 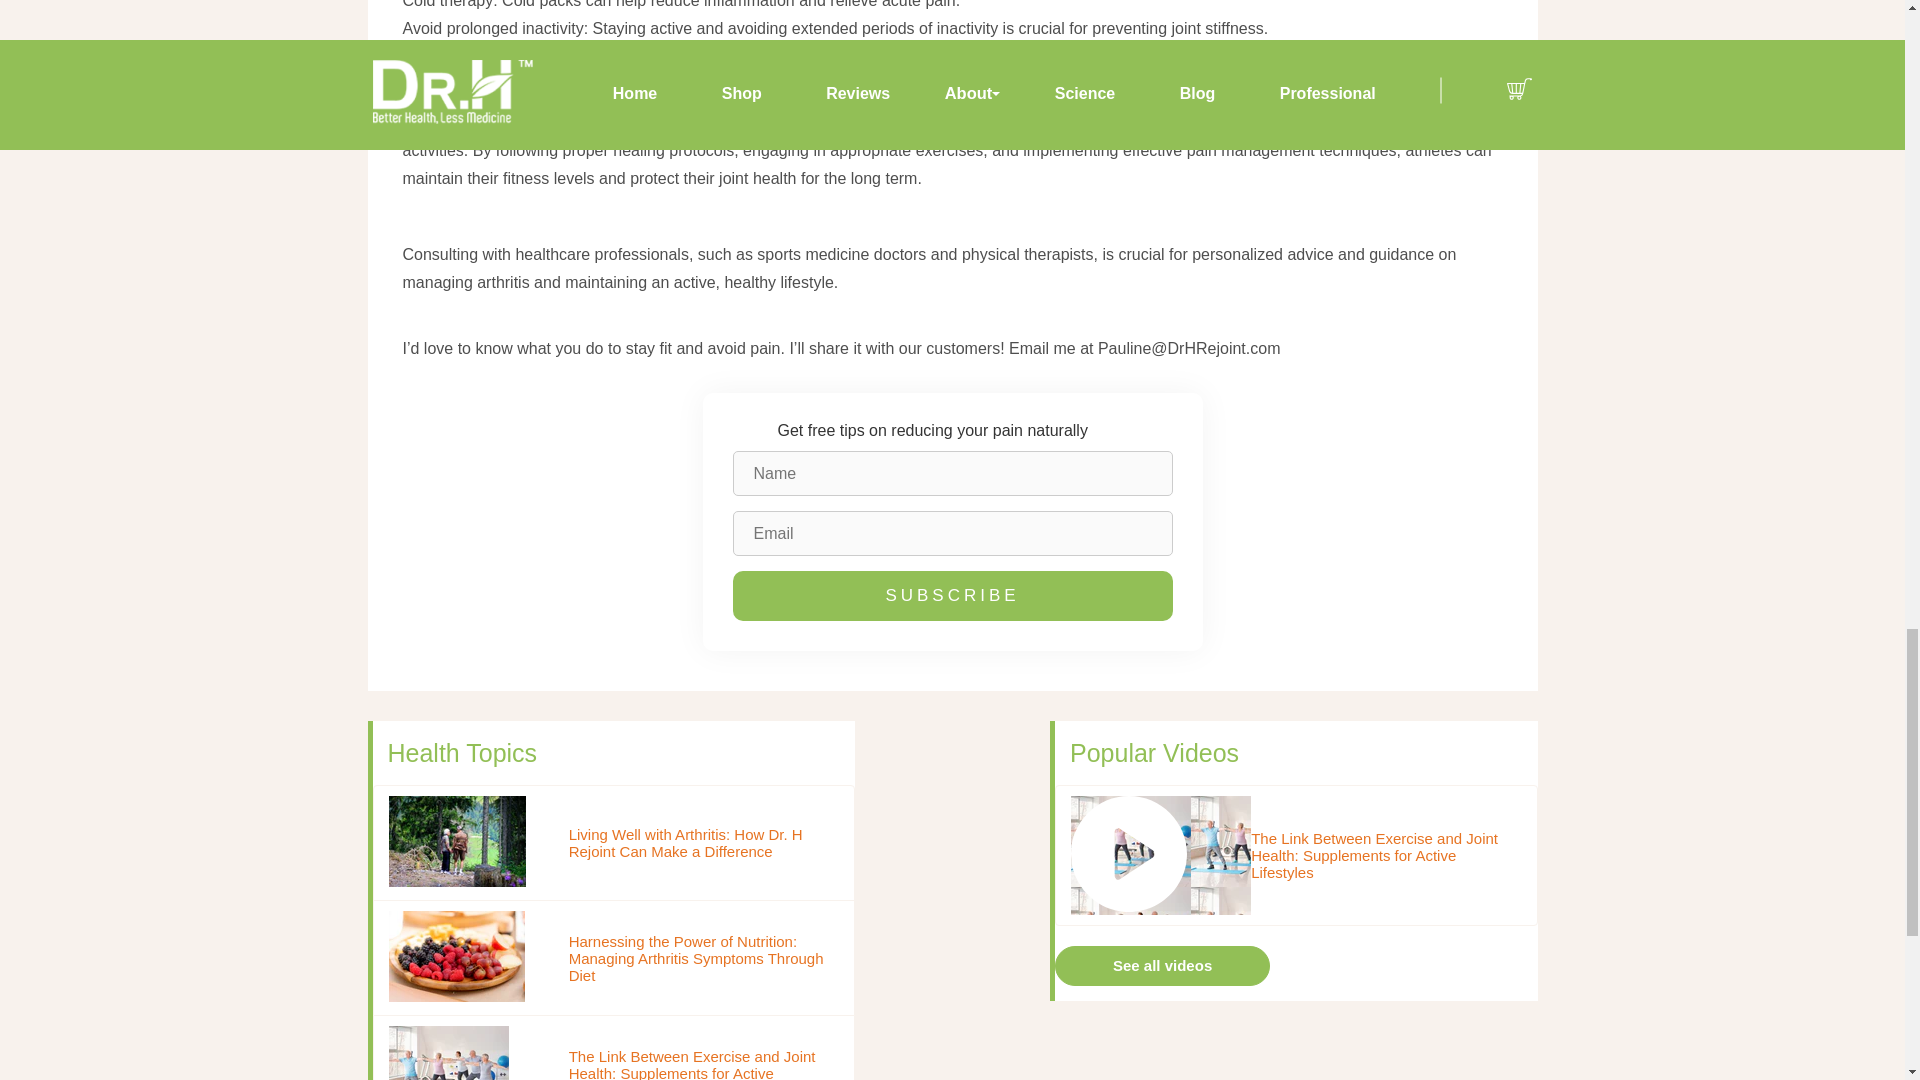 I want to click on Subscribe, so click(x=951, y=596).